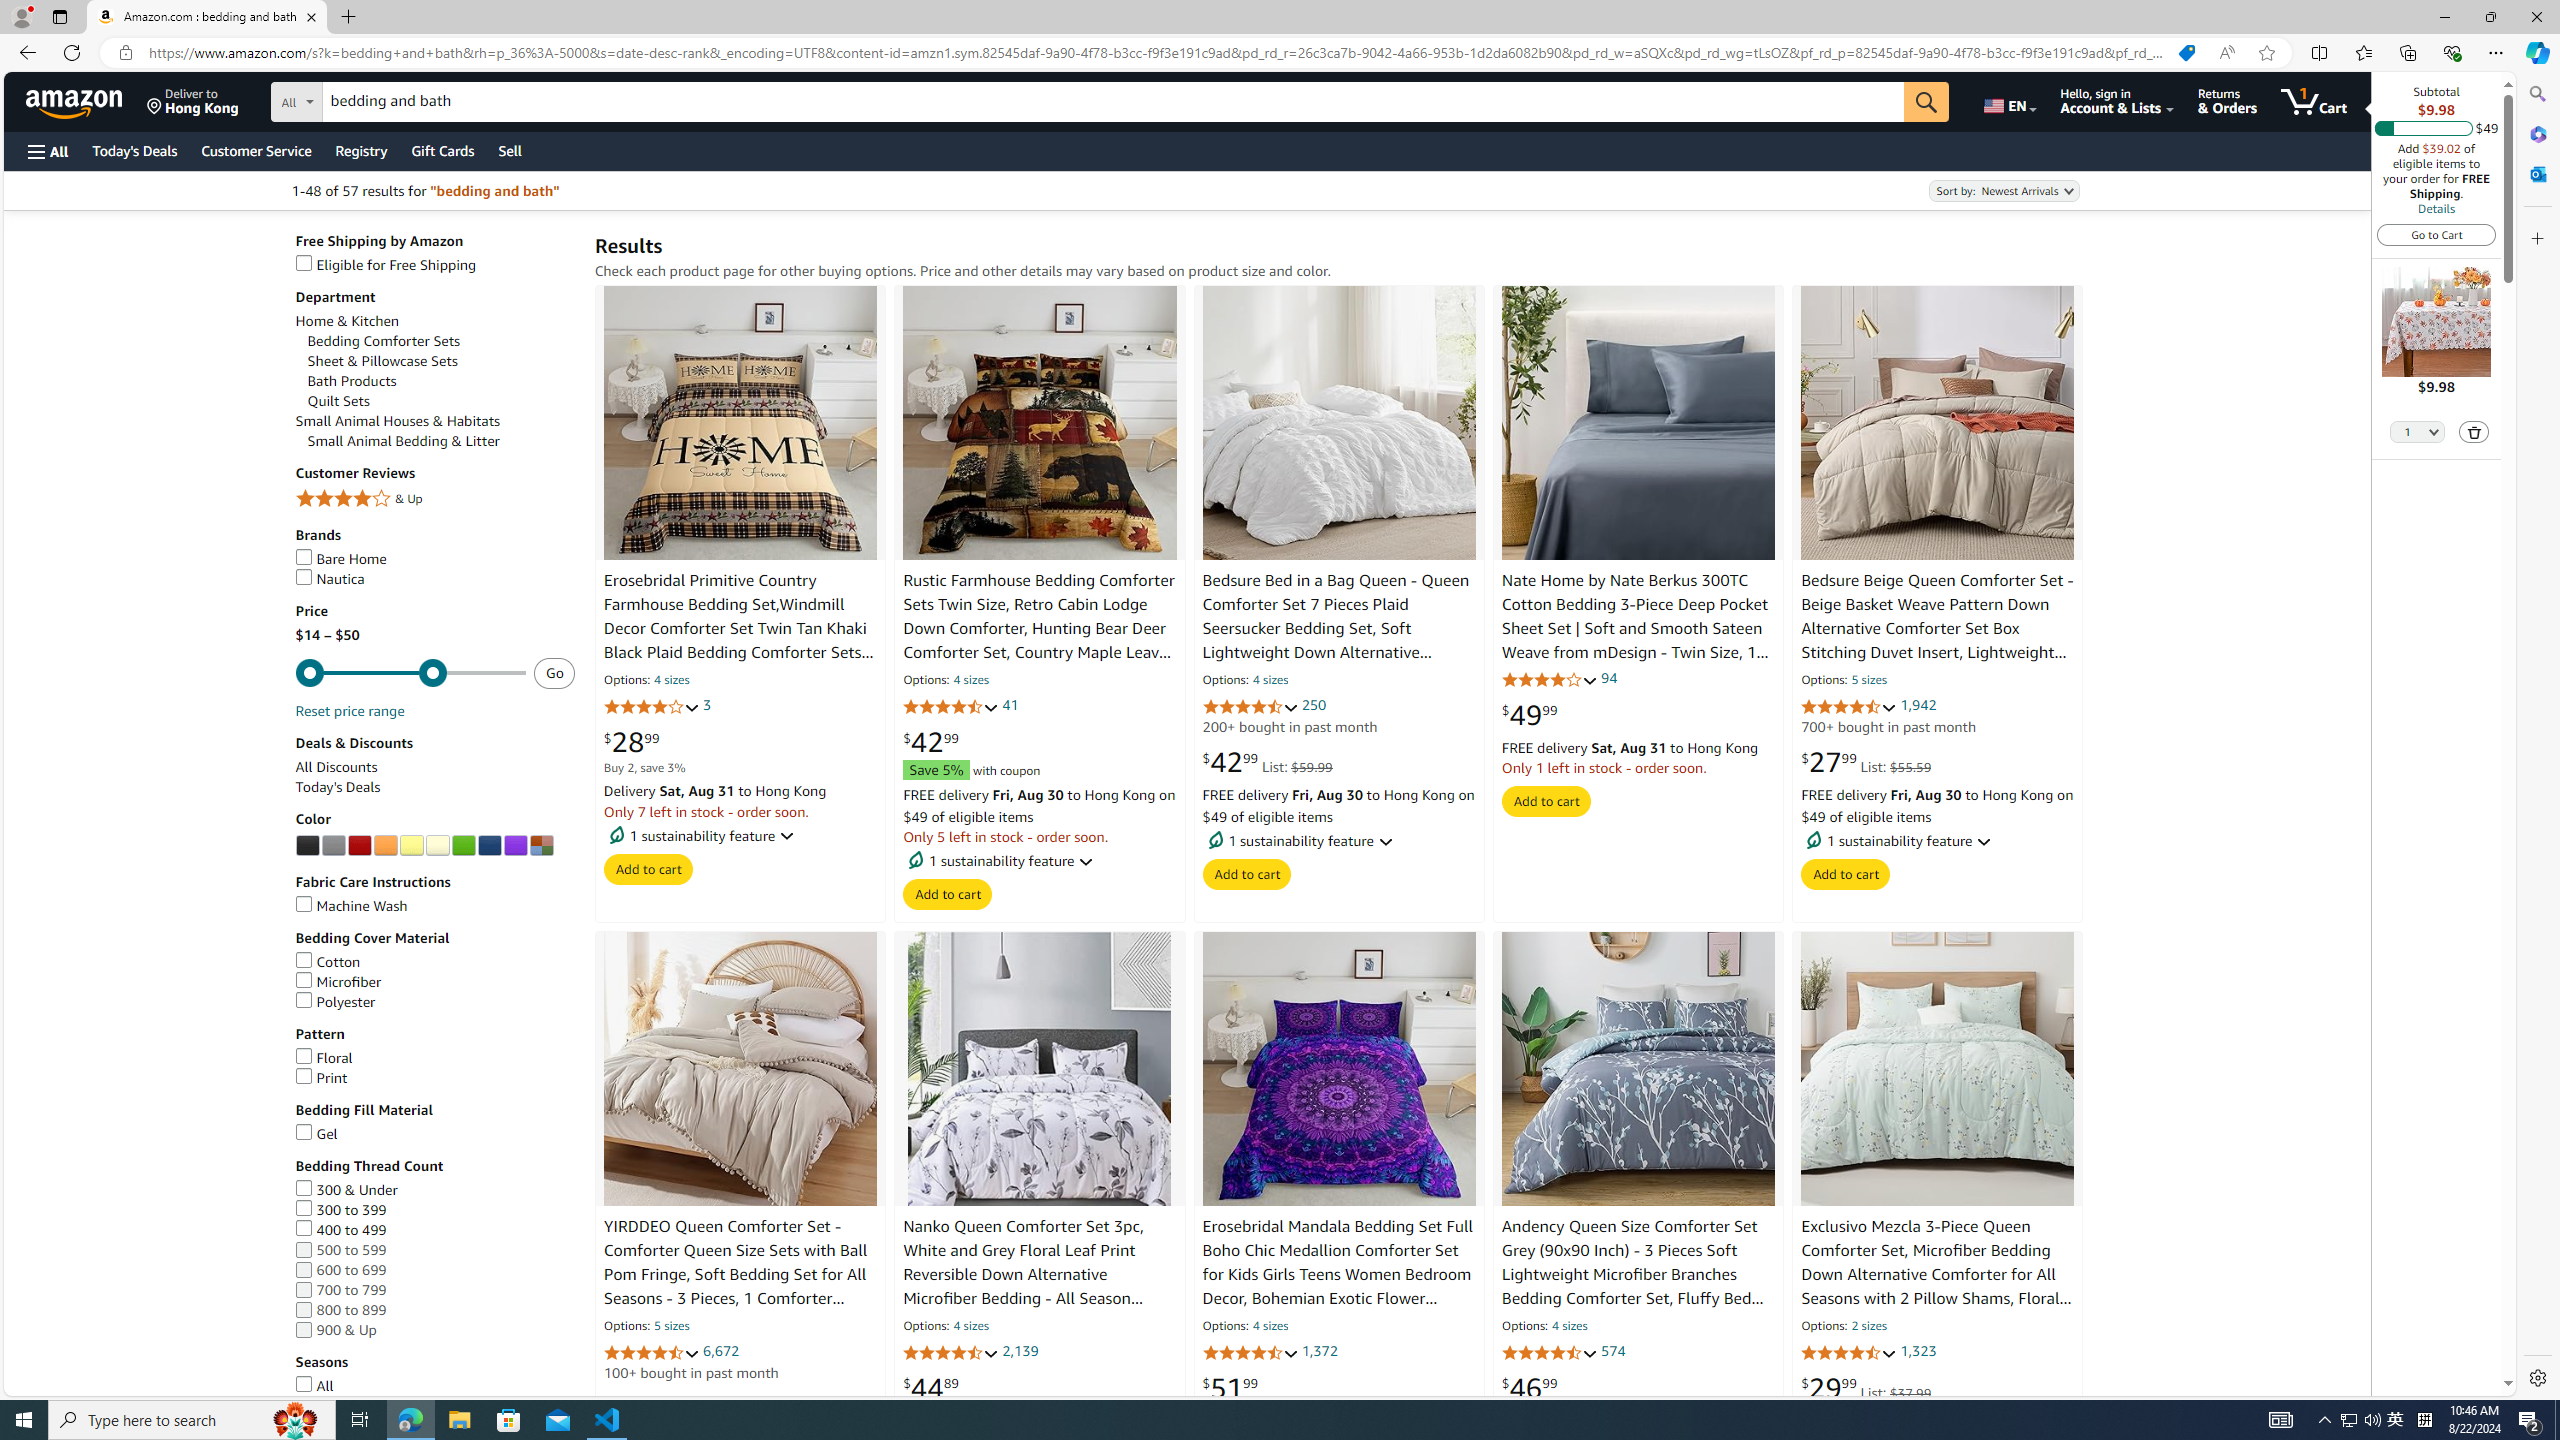  Describe the element at coordinates (345, 1189) in the screenshot. I see `300 & Under` at that location.